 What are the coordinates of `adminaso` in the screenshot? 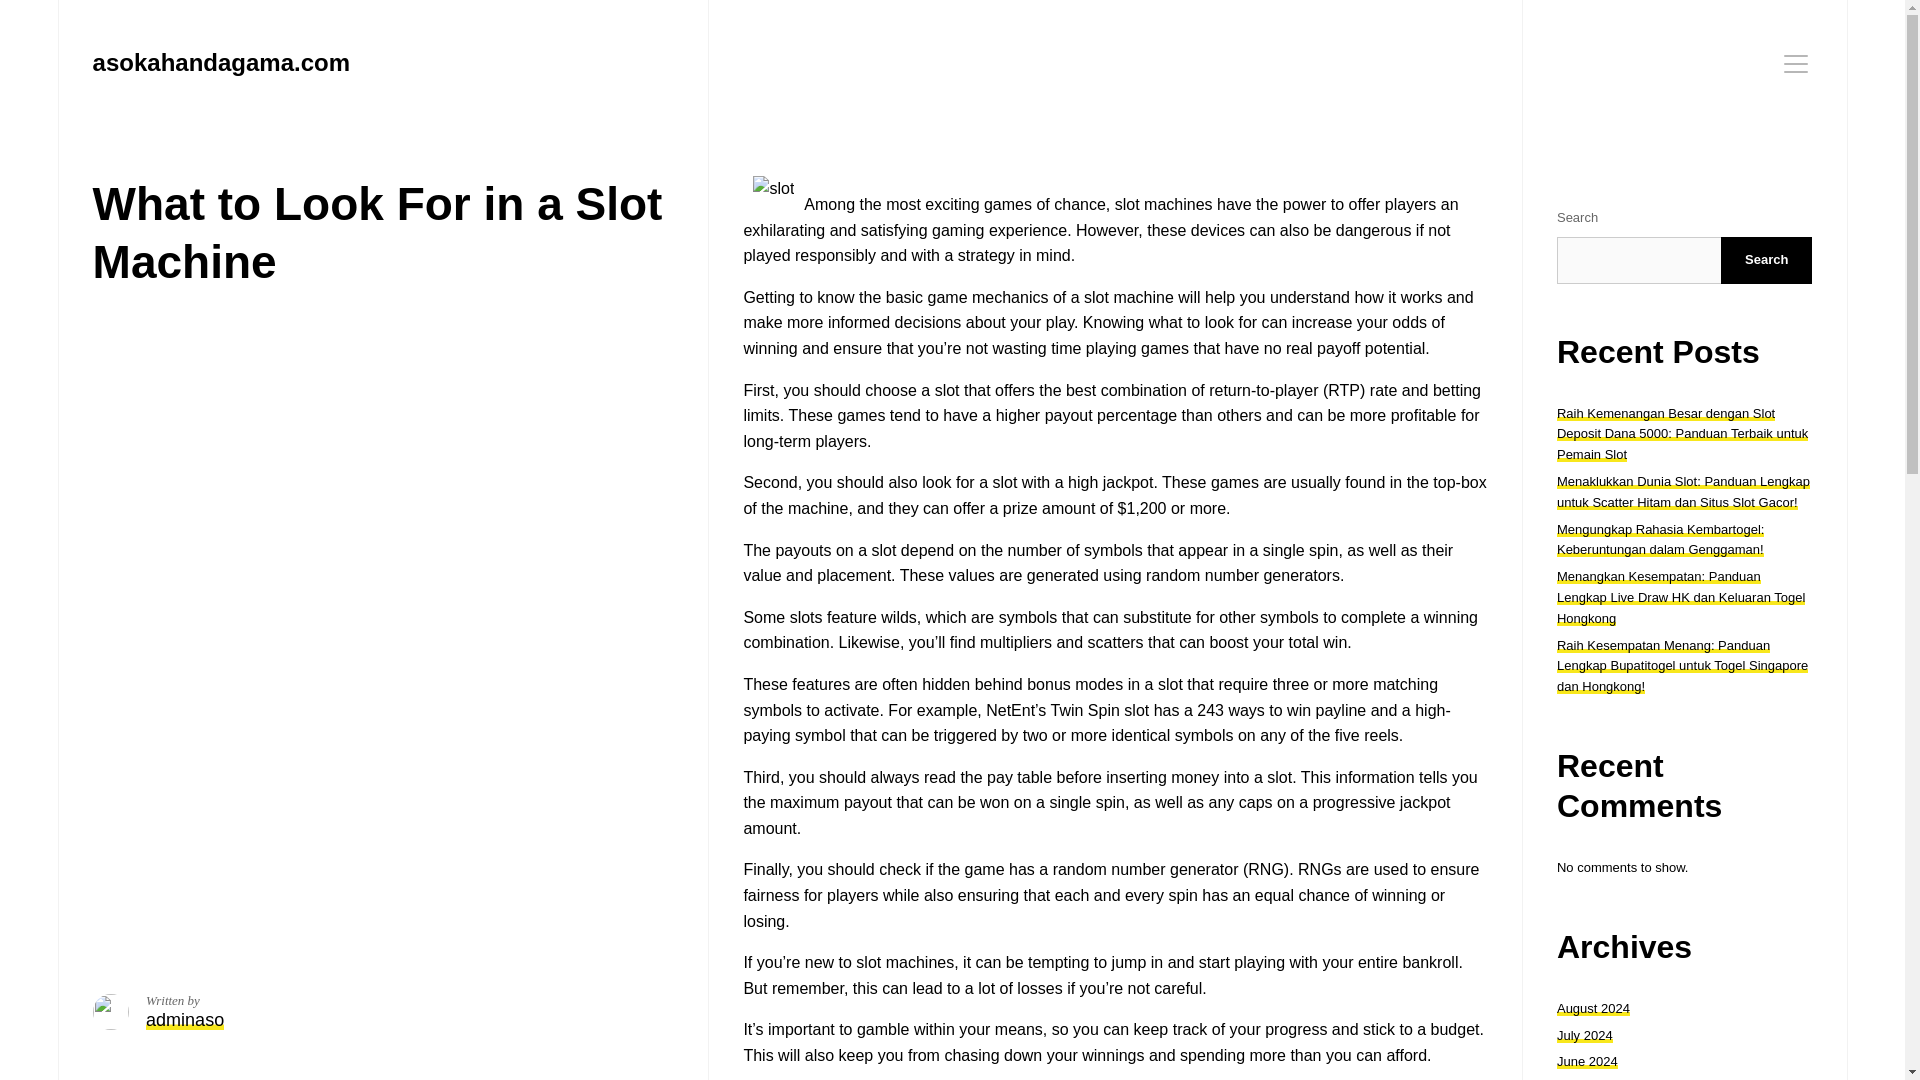 It's located at (184, 1020).